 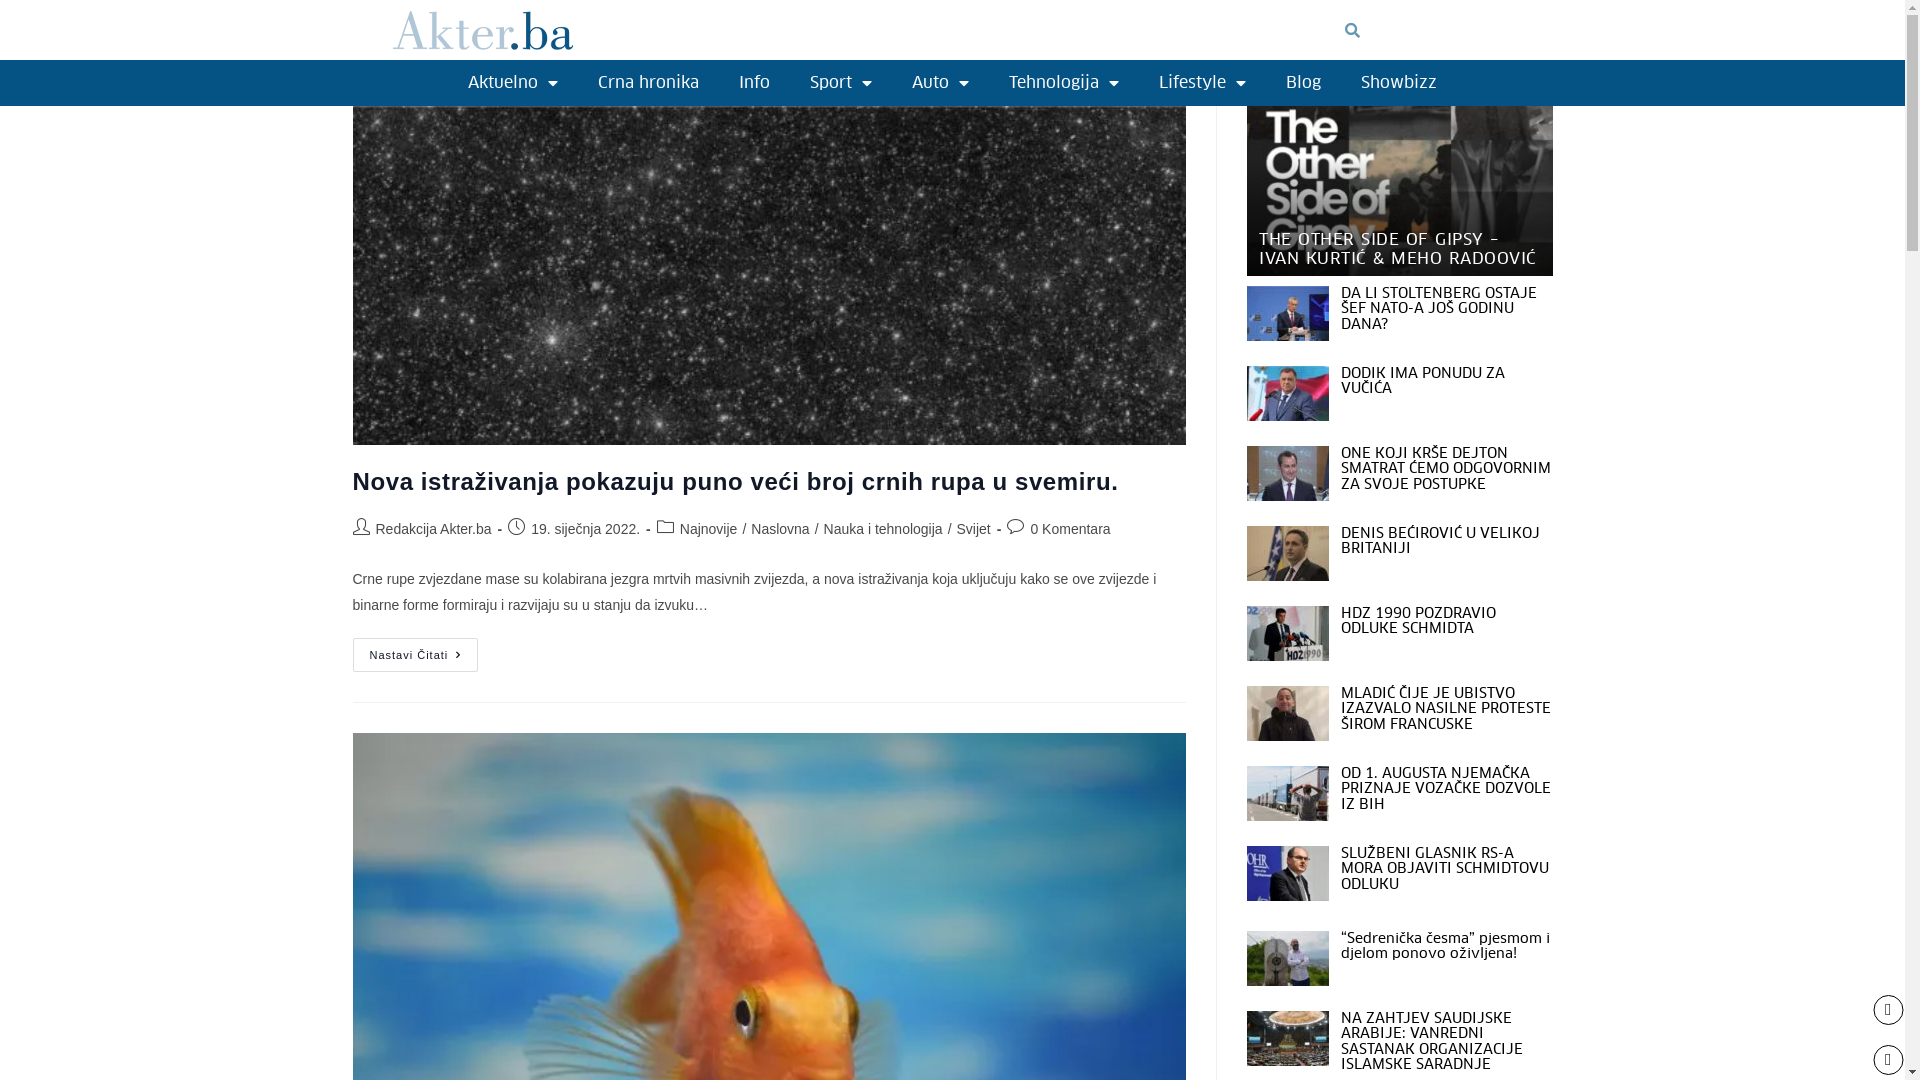 What do you see at coordinates (513, 83) in the screenshot?
I see `Aktuelno` at bounding box center [513, 83].